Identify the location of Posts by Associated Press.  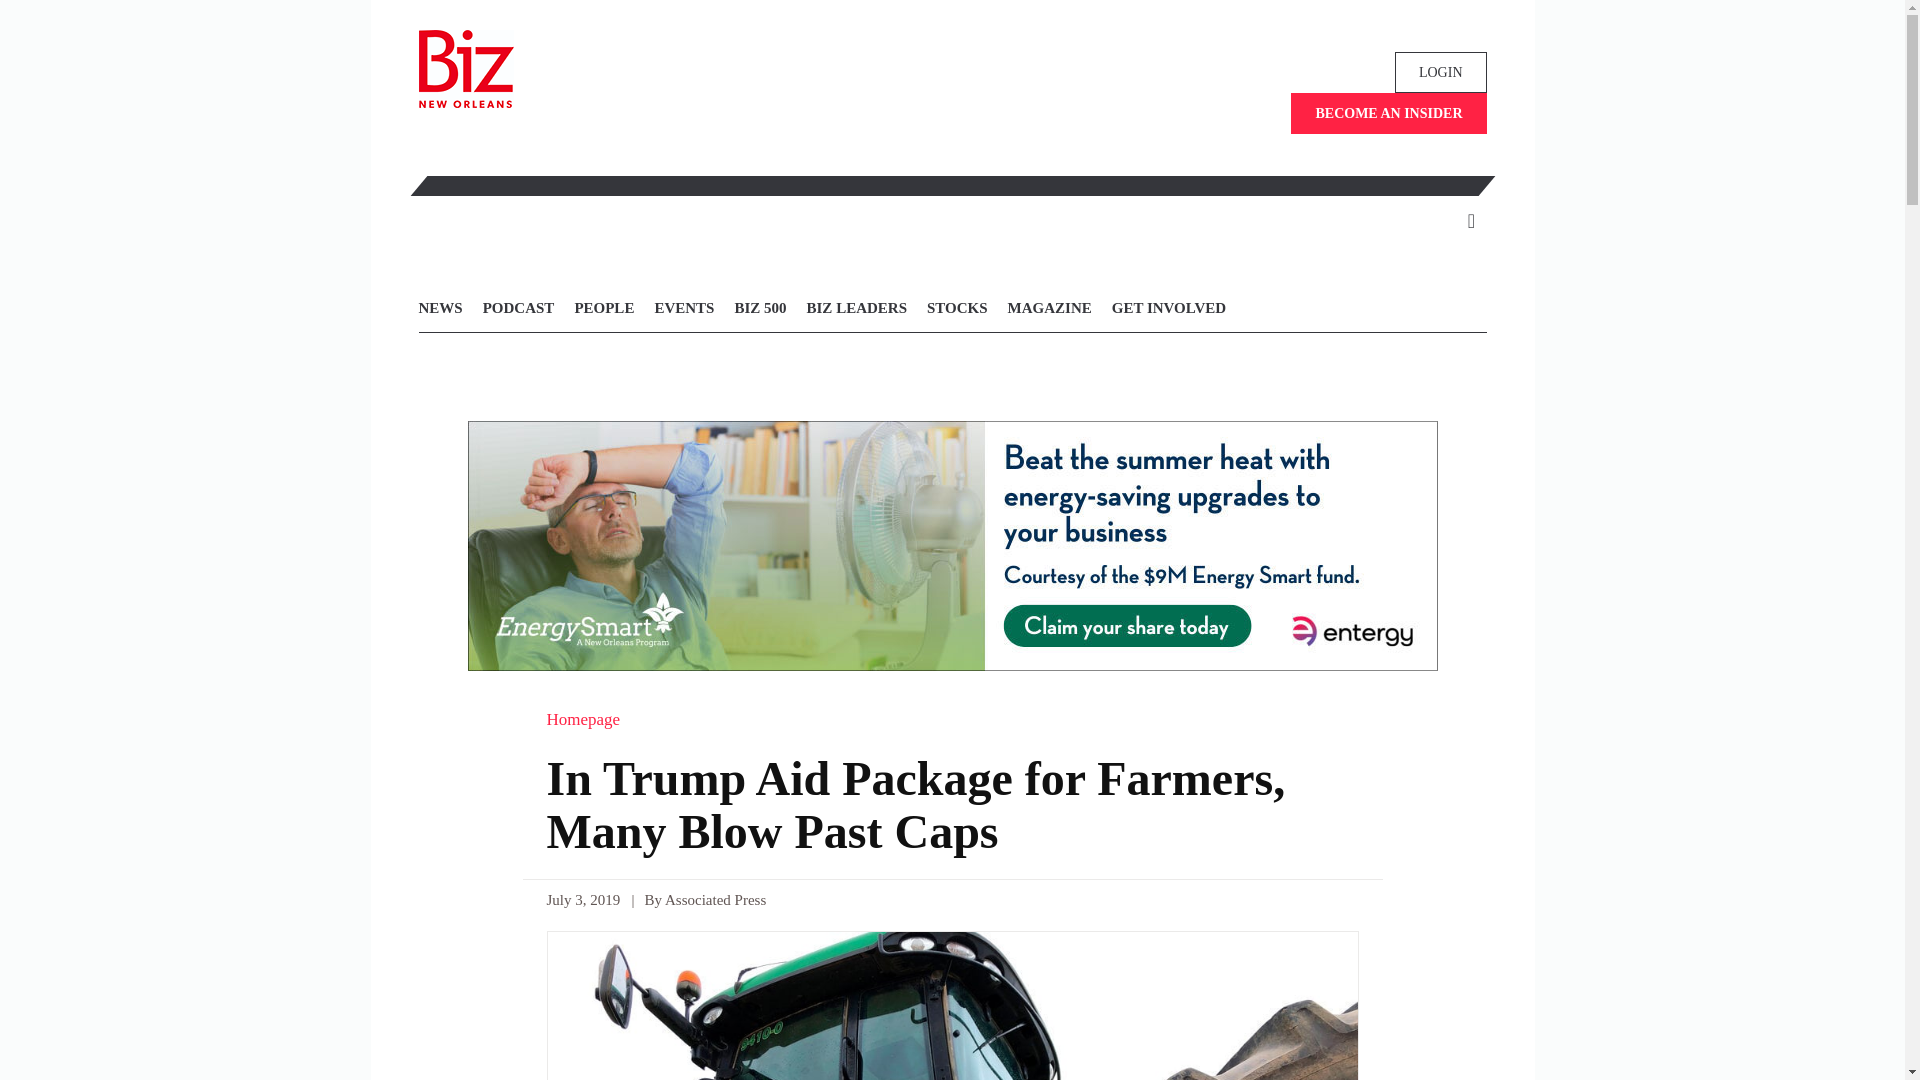
(715, 900).